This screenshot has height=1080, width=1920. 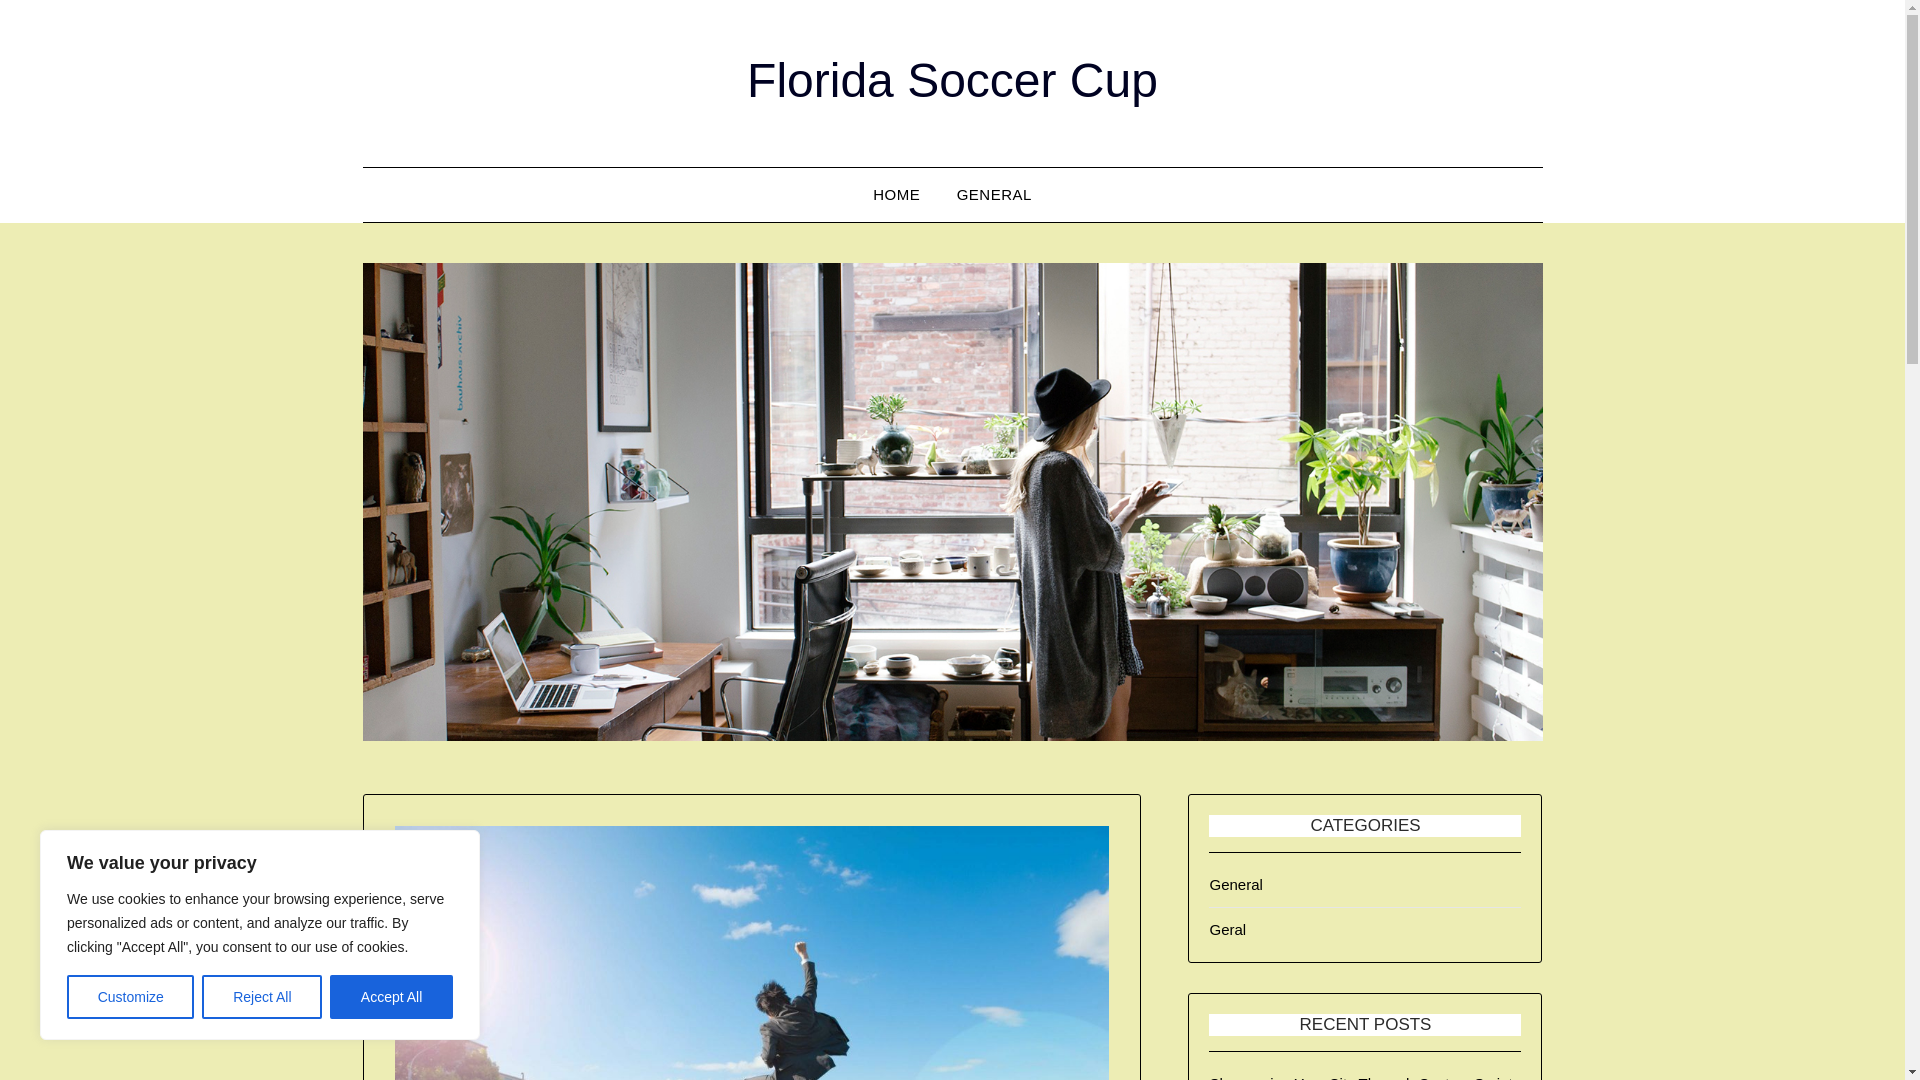 I want to click on HOME, so click(x=896, y=195).